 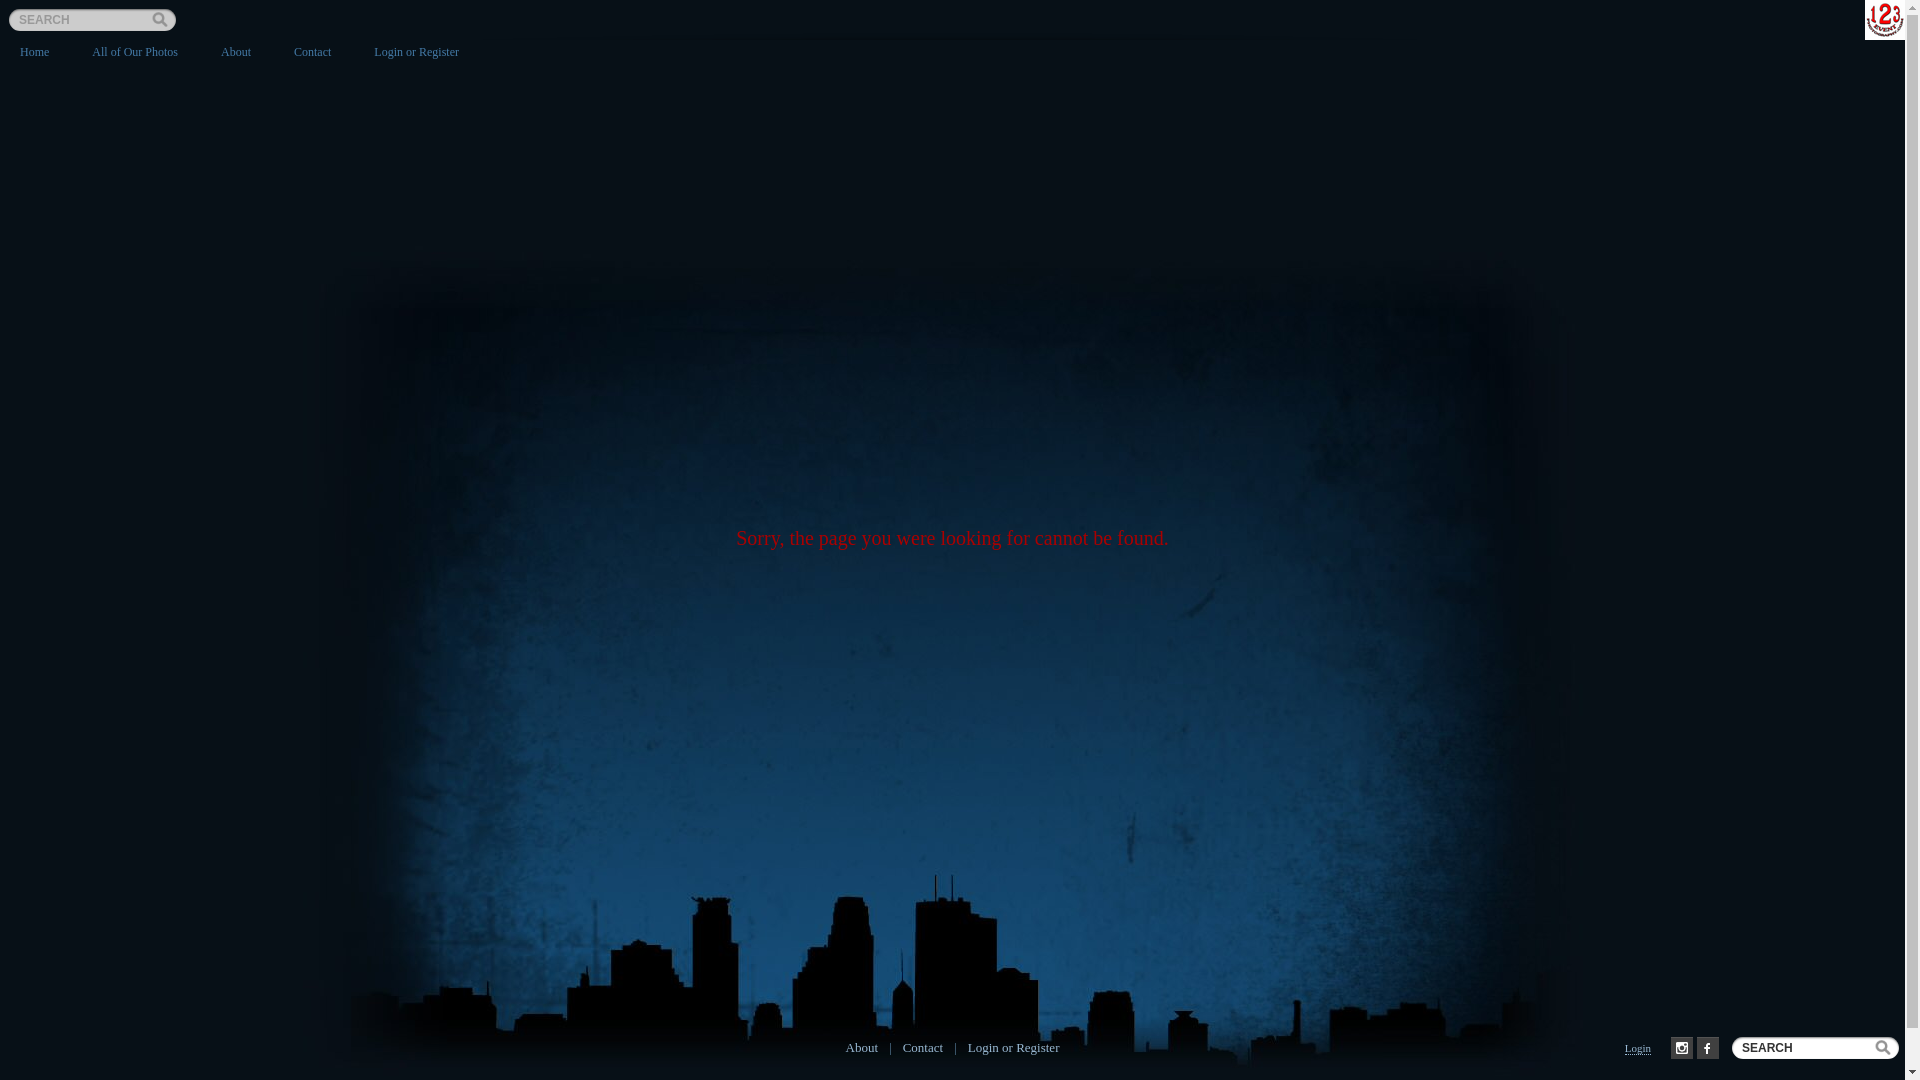 I want to click on Login or Register, so click(x=1014, y=1046).